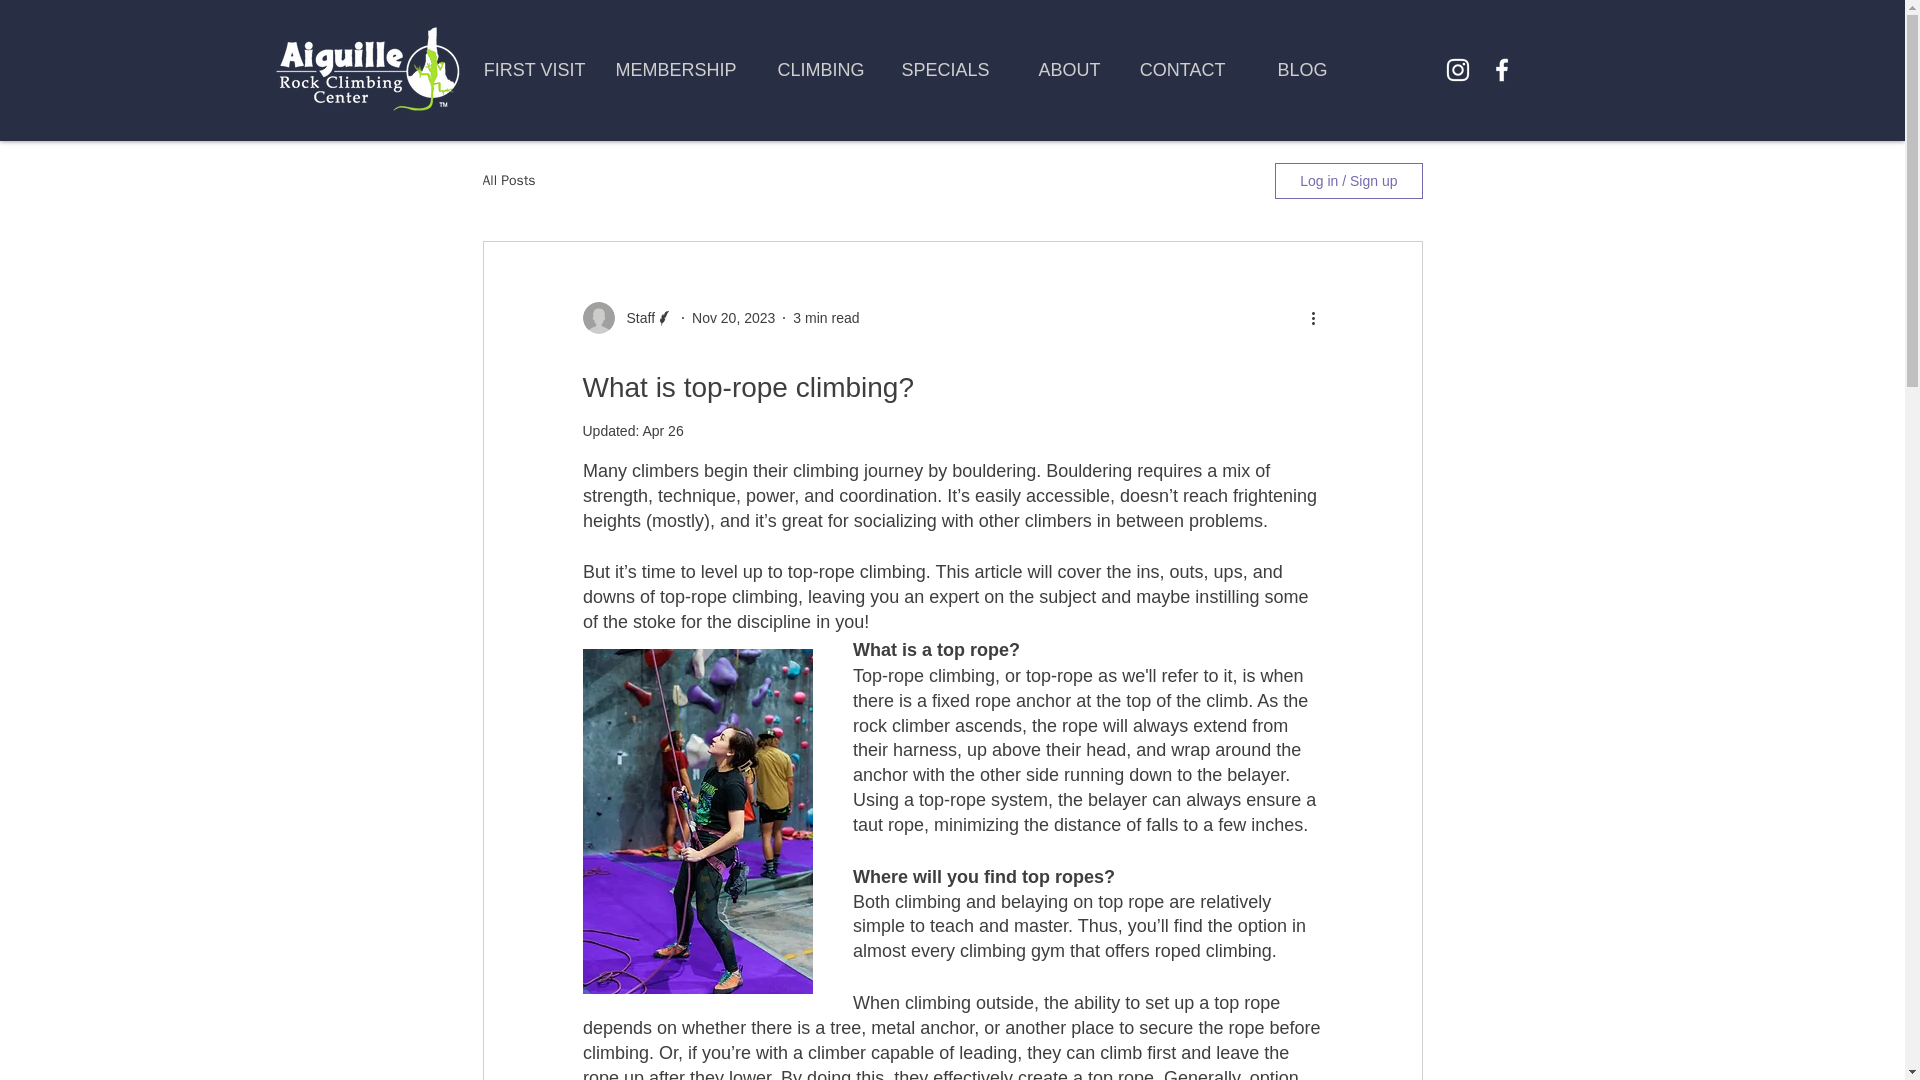 This screenshot has height=1080, width=1920. I want to click on 3 min read, so click(825, 318).